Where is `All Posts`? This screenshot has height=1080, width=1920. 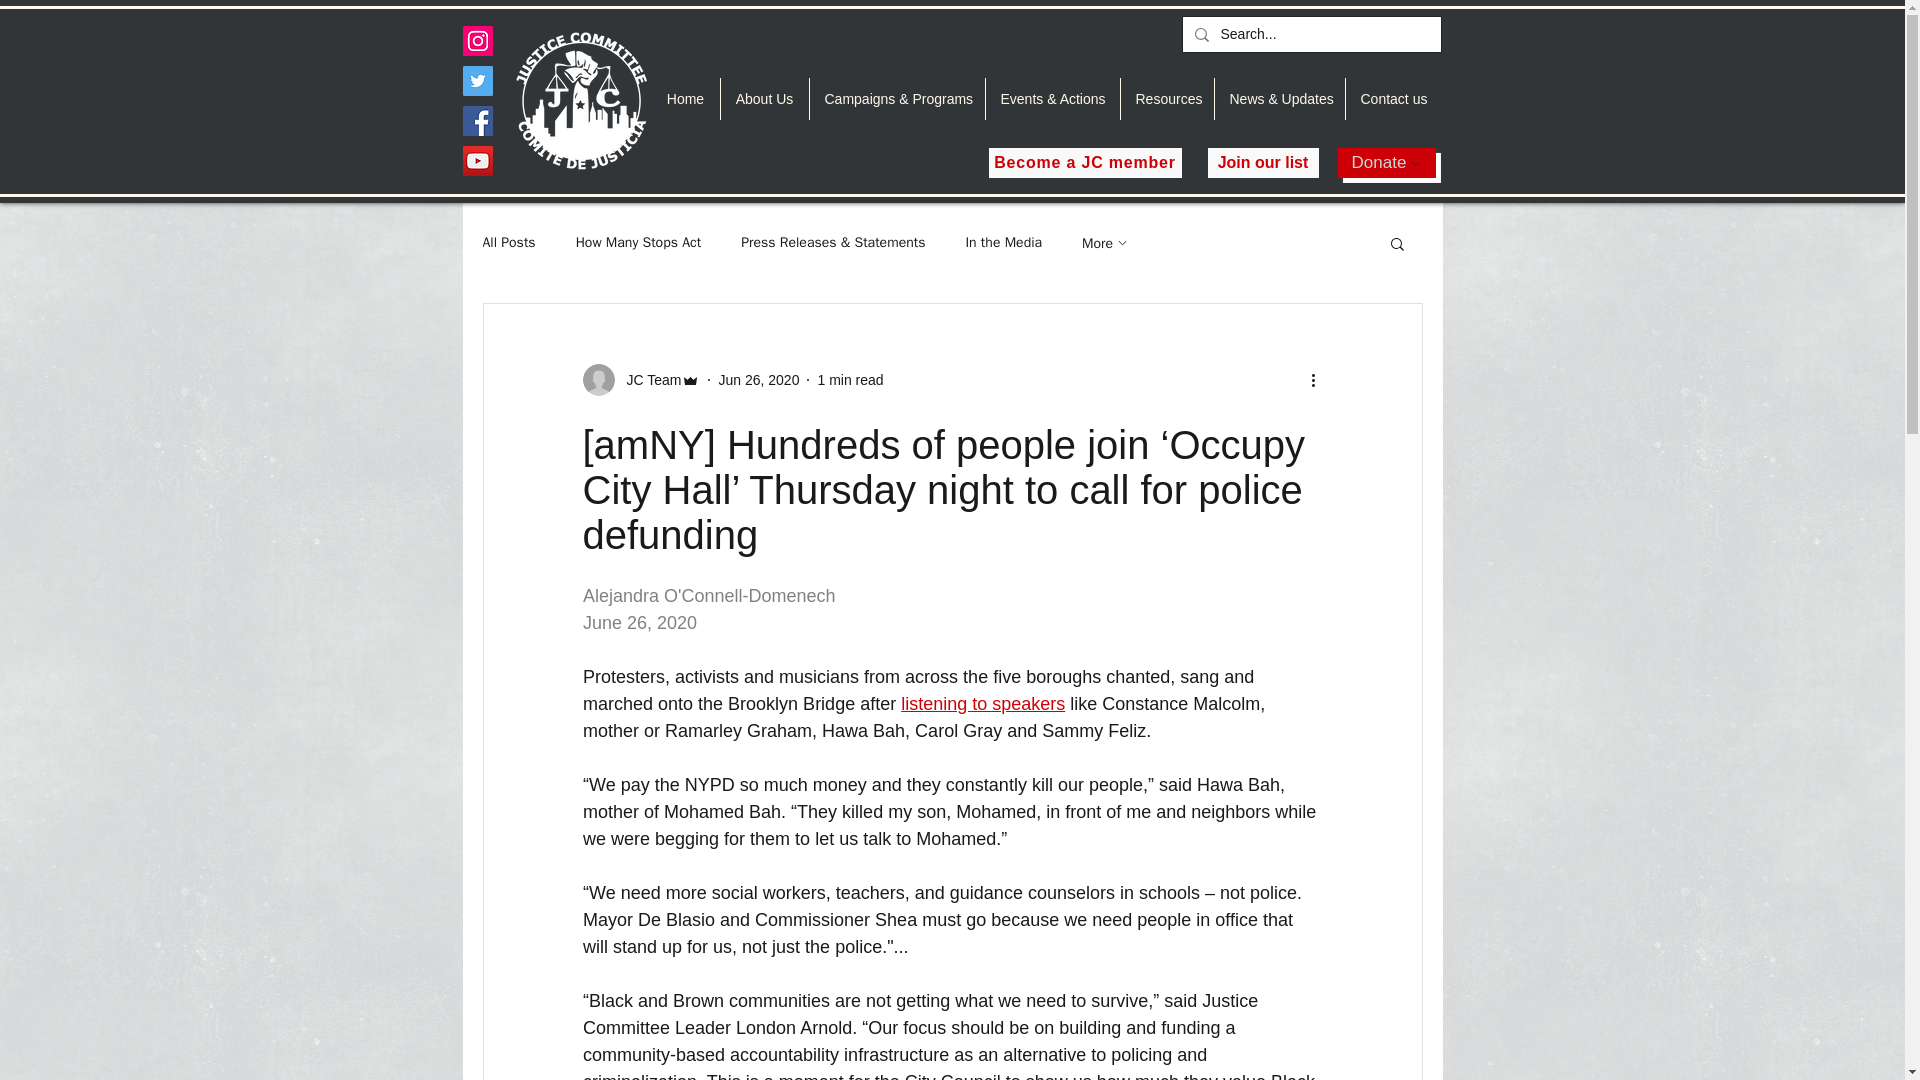 All Posts is located at coordinates (508, 242).